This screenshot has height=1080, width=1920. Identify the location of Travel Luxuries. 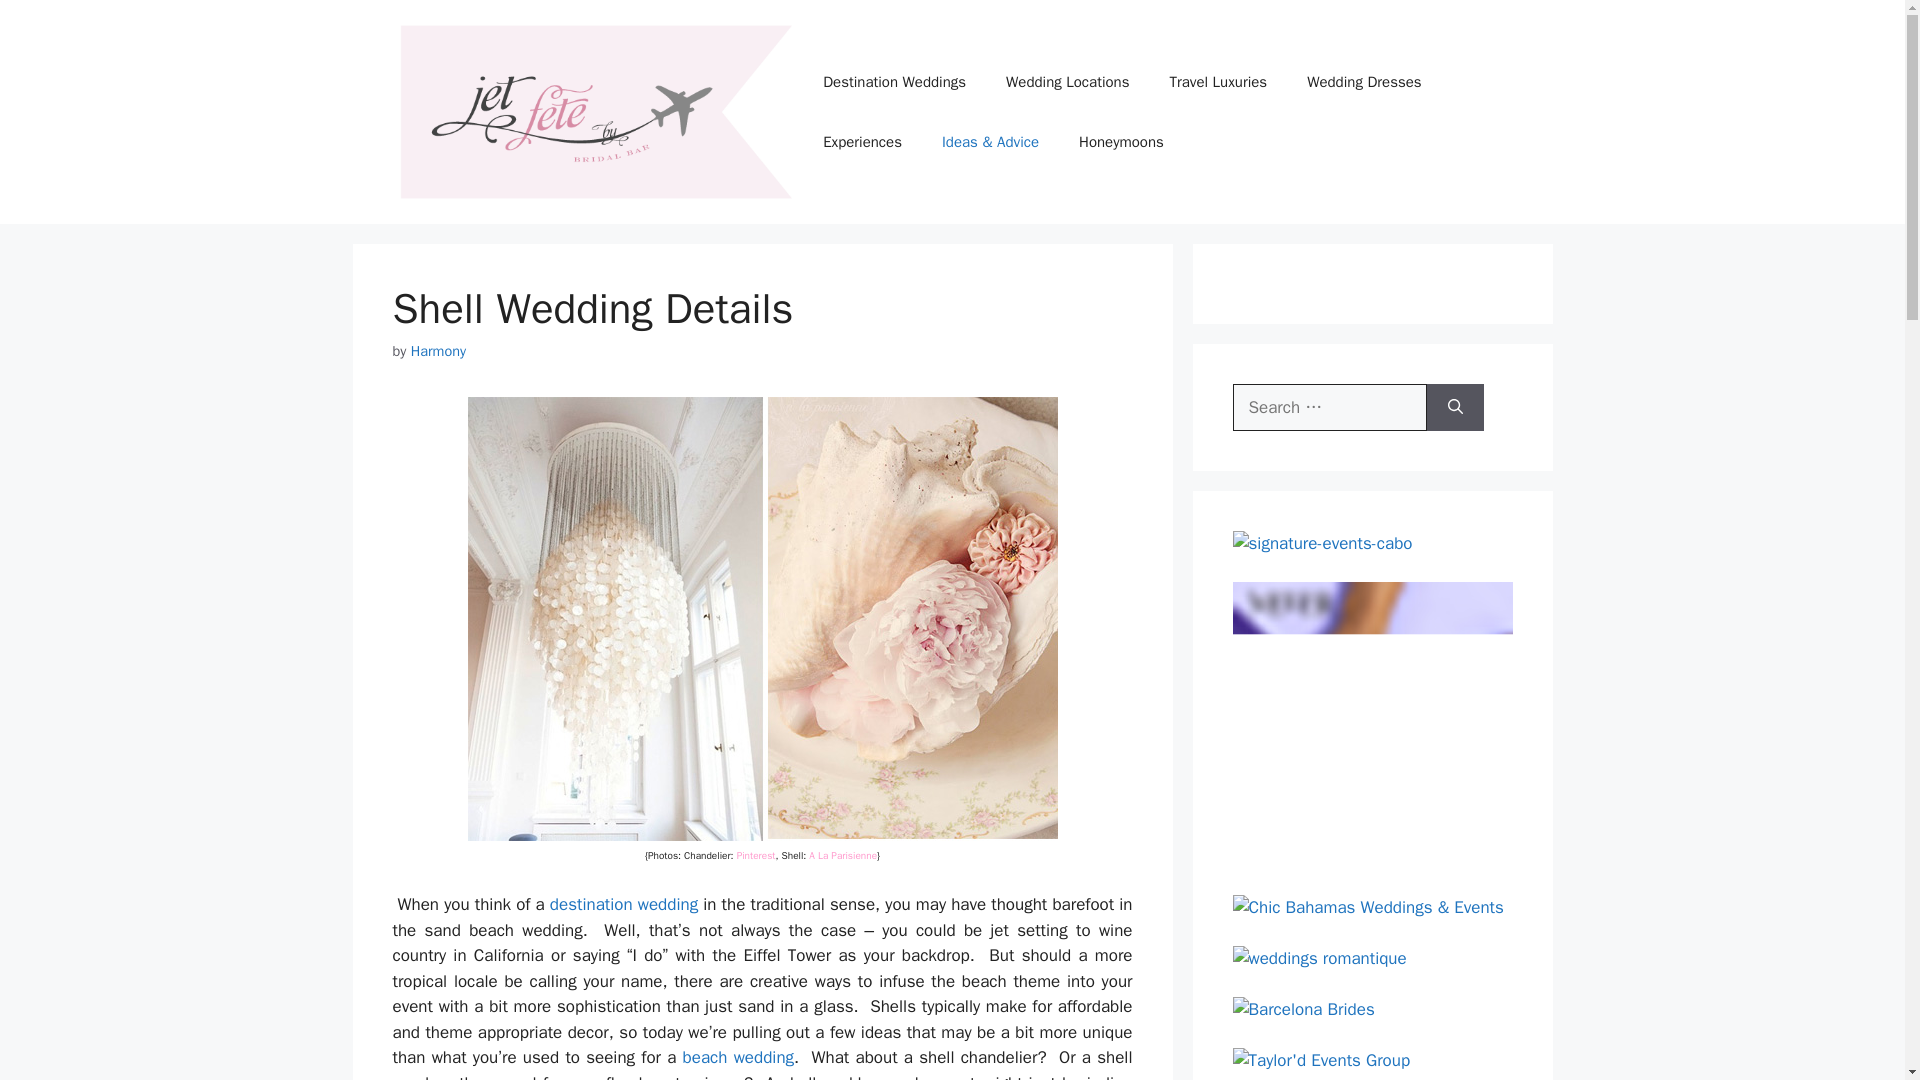
(1217, 82).